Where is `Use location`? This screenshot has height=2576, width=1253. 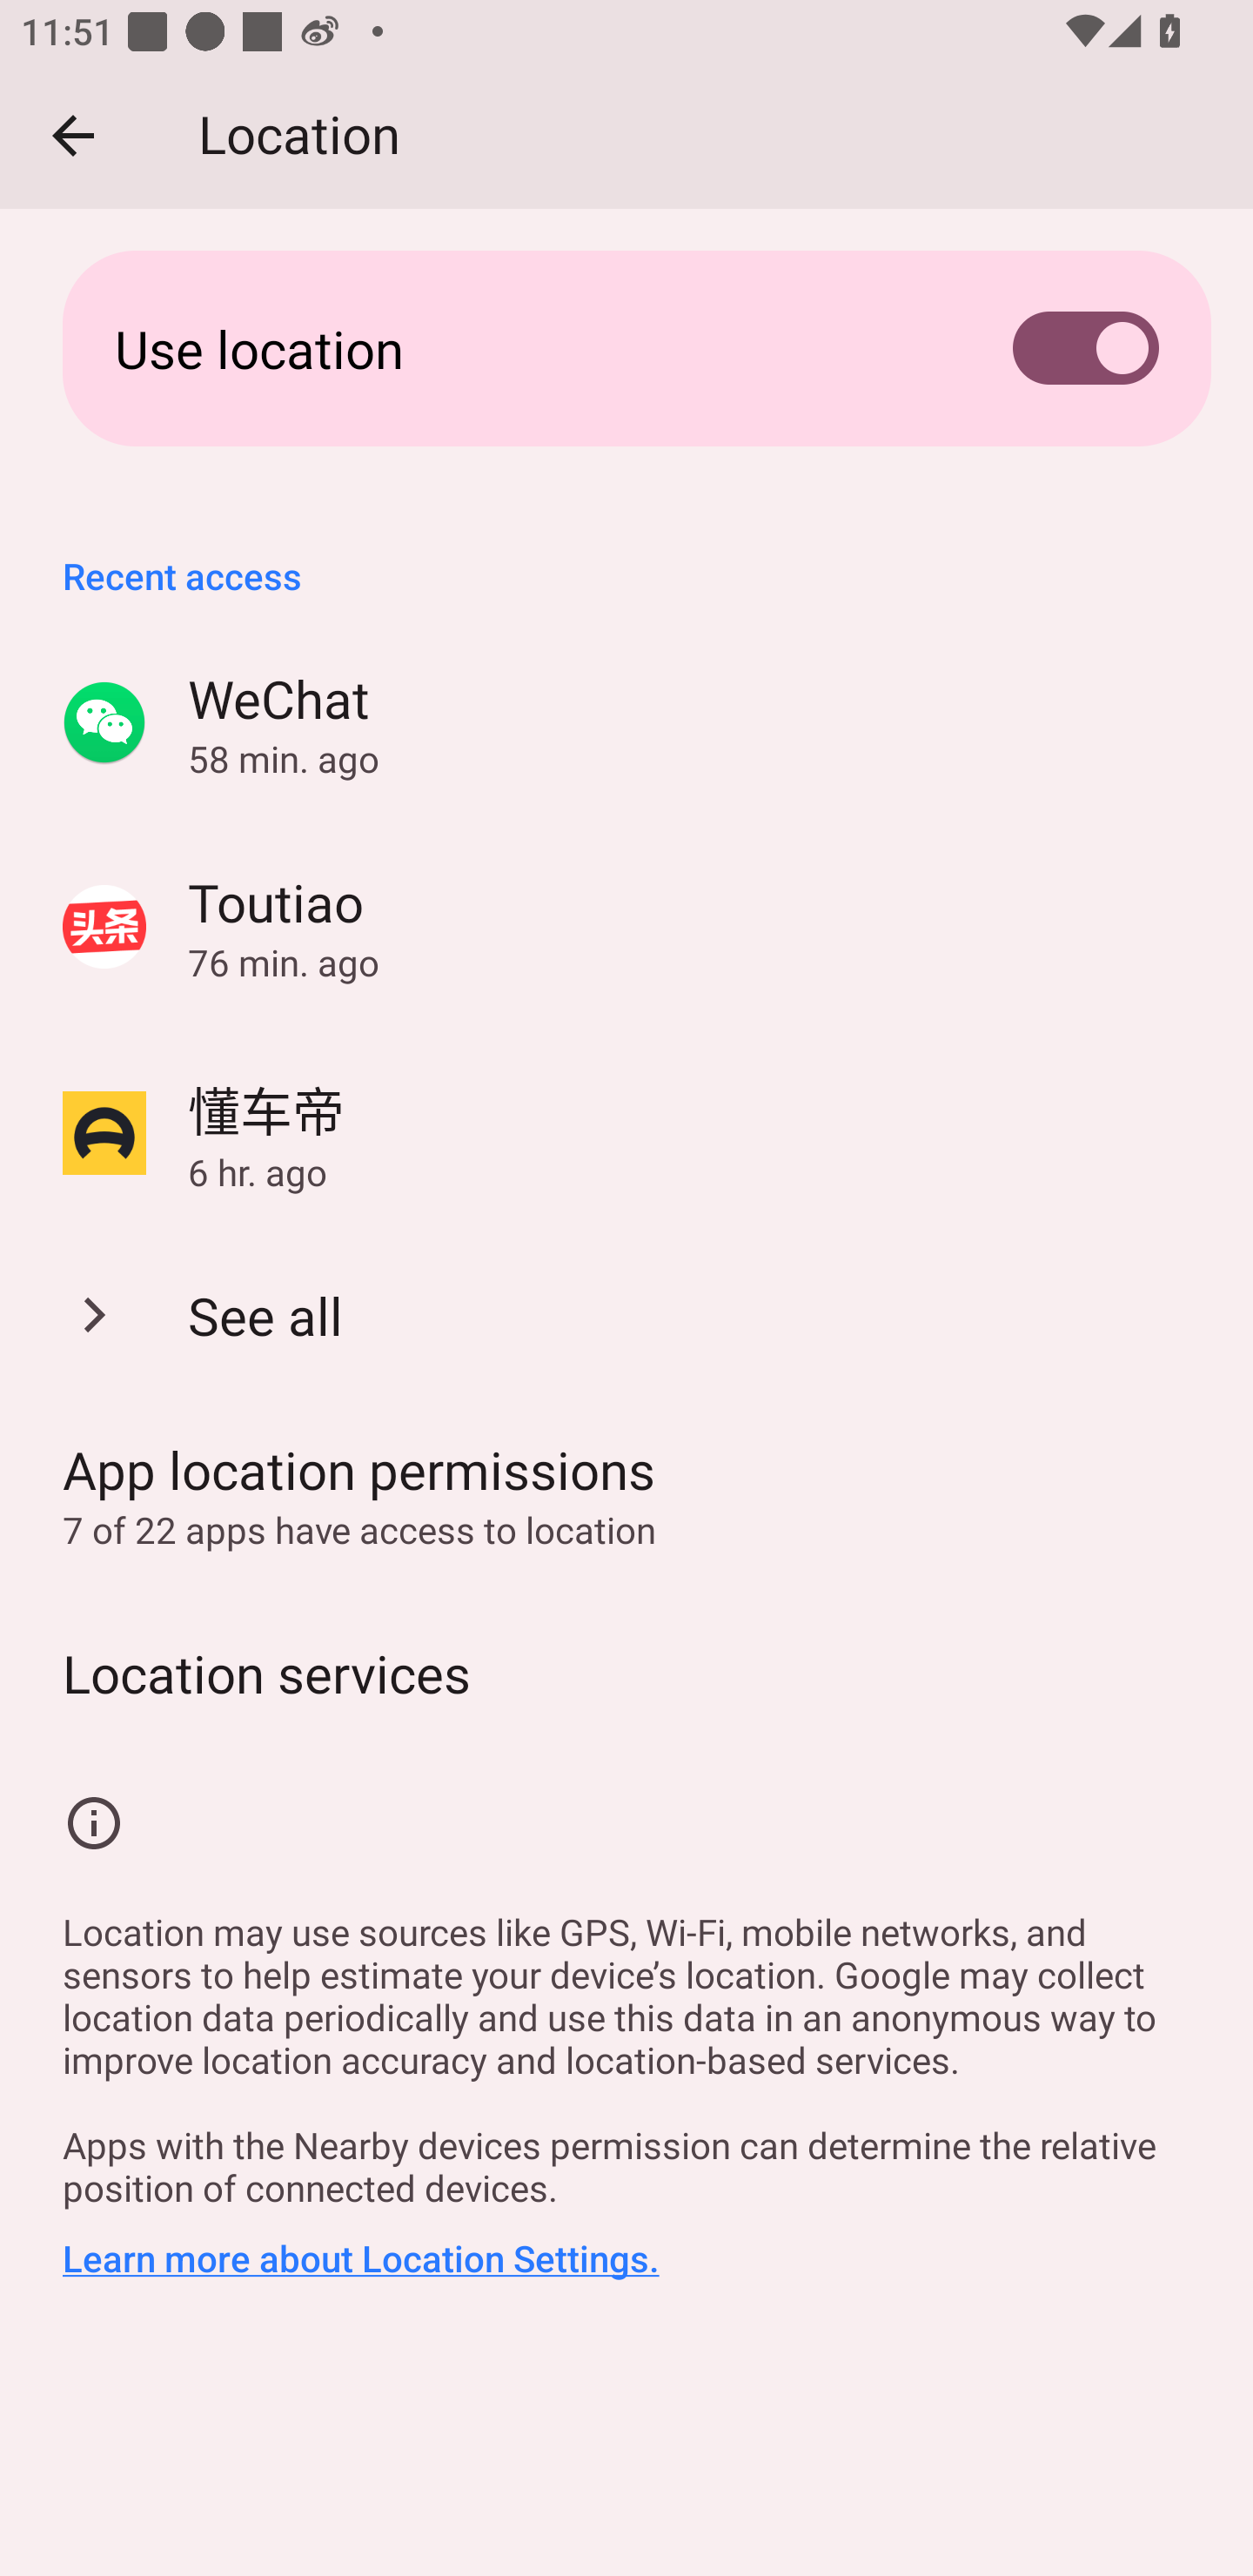
Use location is located at coordinates (626, 348).